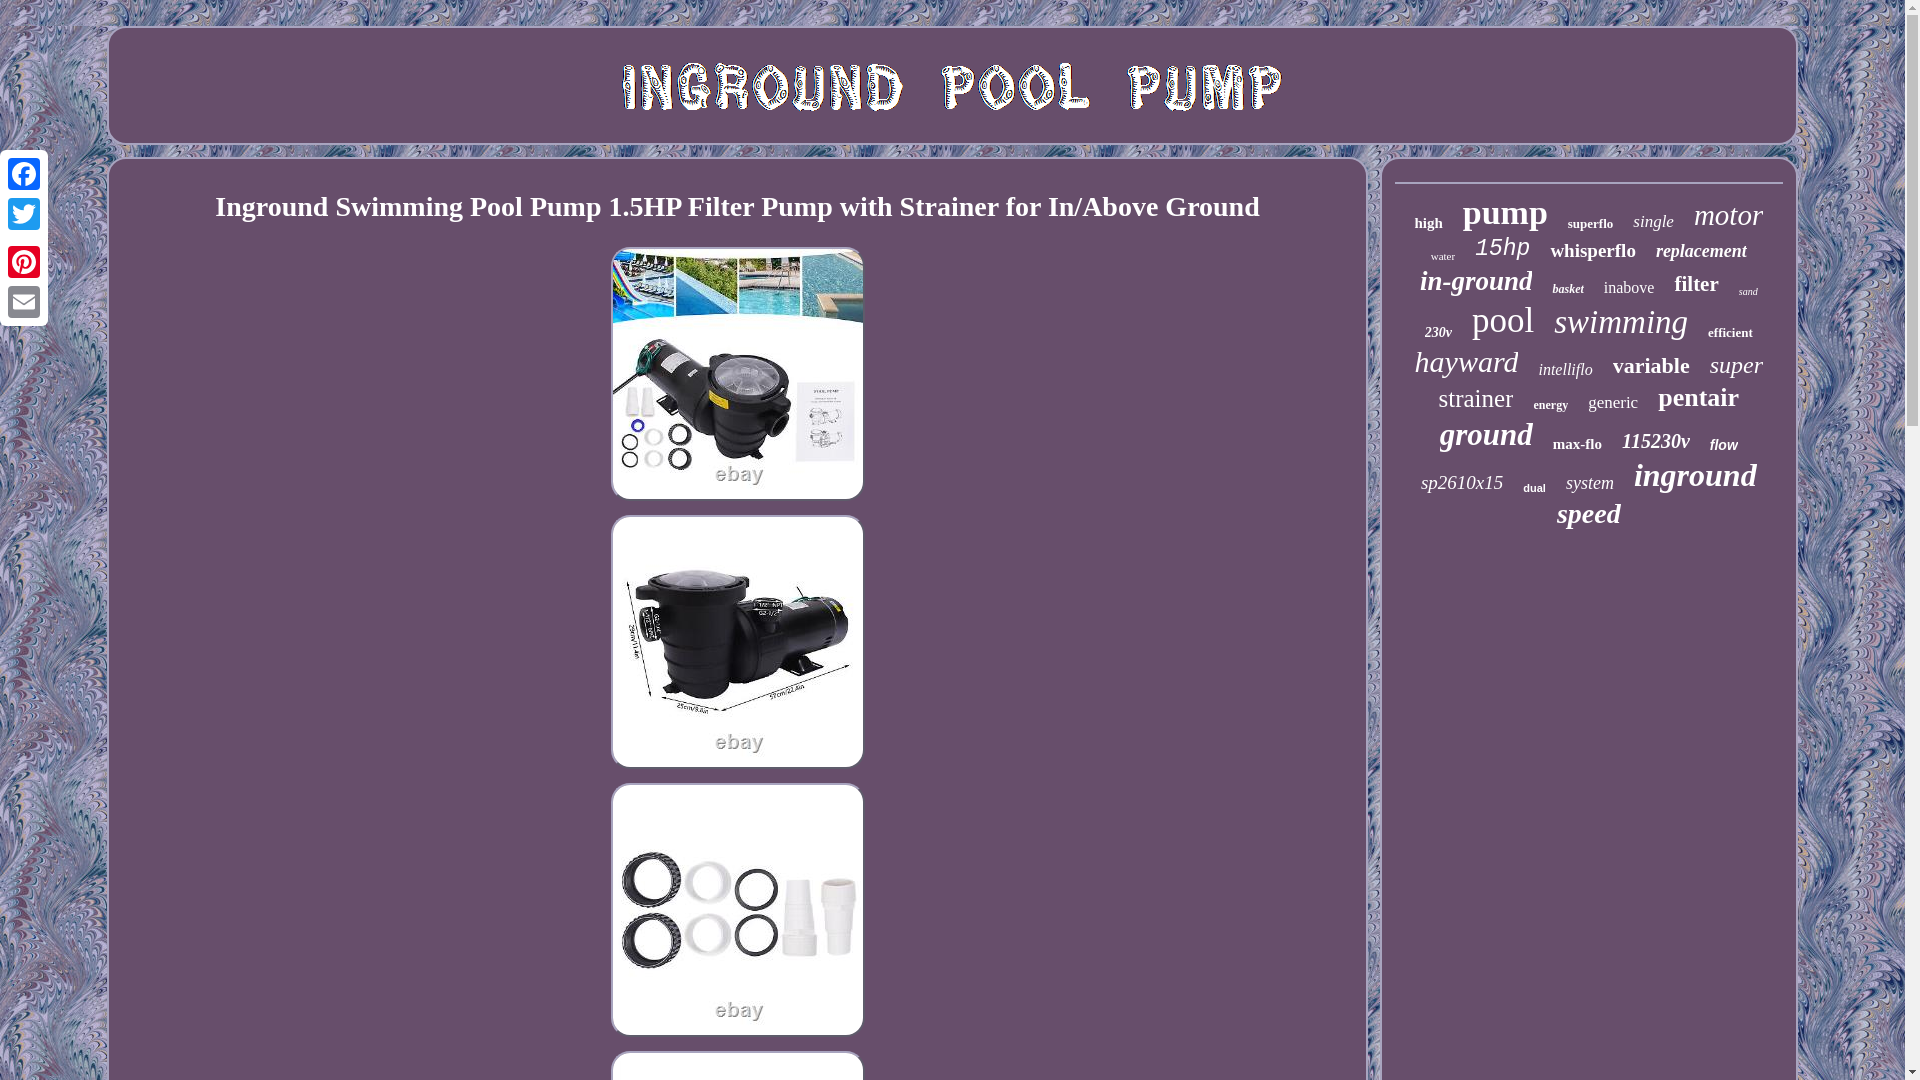  What do you see at coordinates (1730, 333) in the screenshot?
I see `efficient` at bounding box center [1730, 333].